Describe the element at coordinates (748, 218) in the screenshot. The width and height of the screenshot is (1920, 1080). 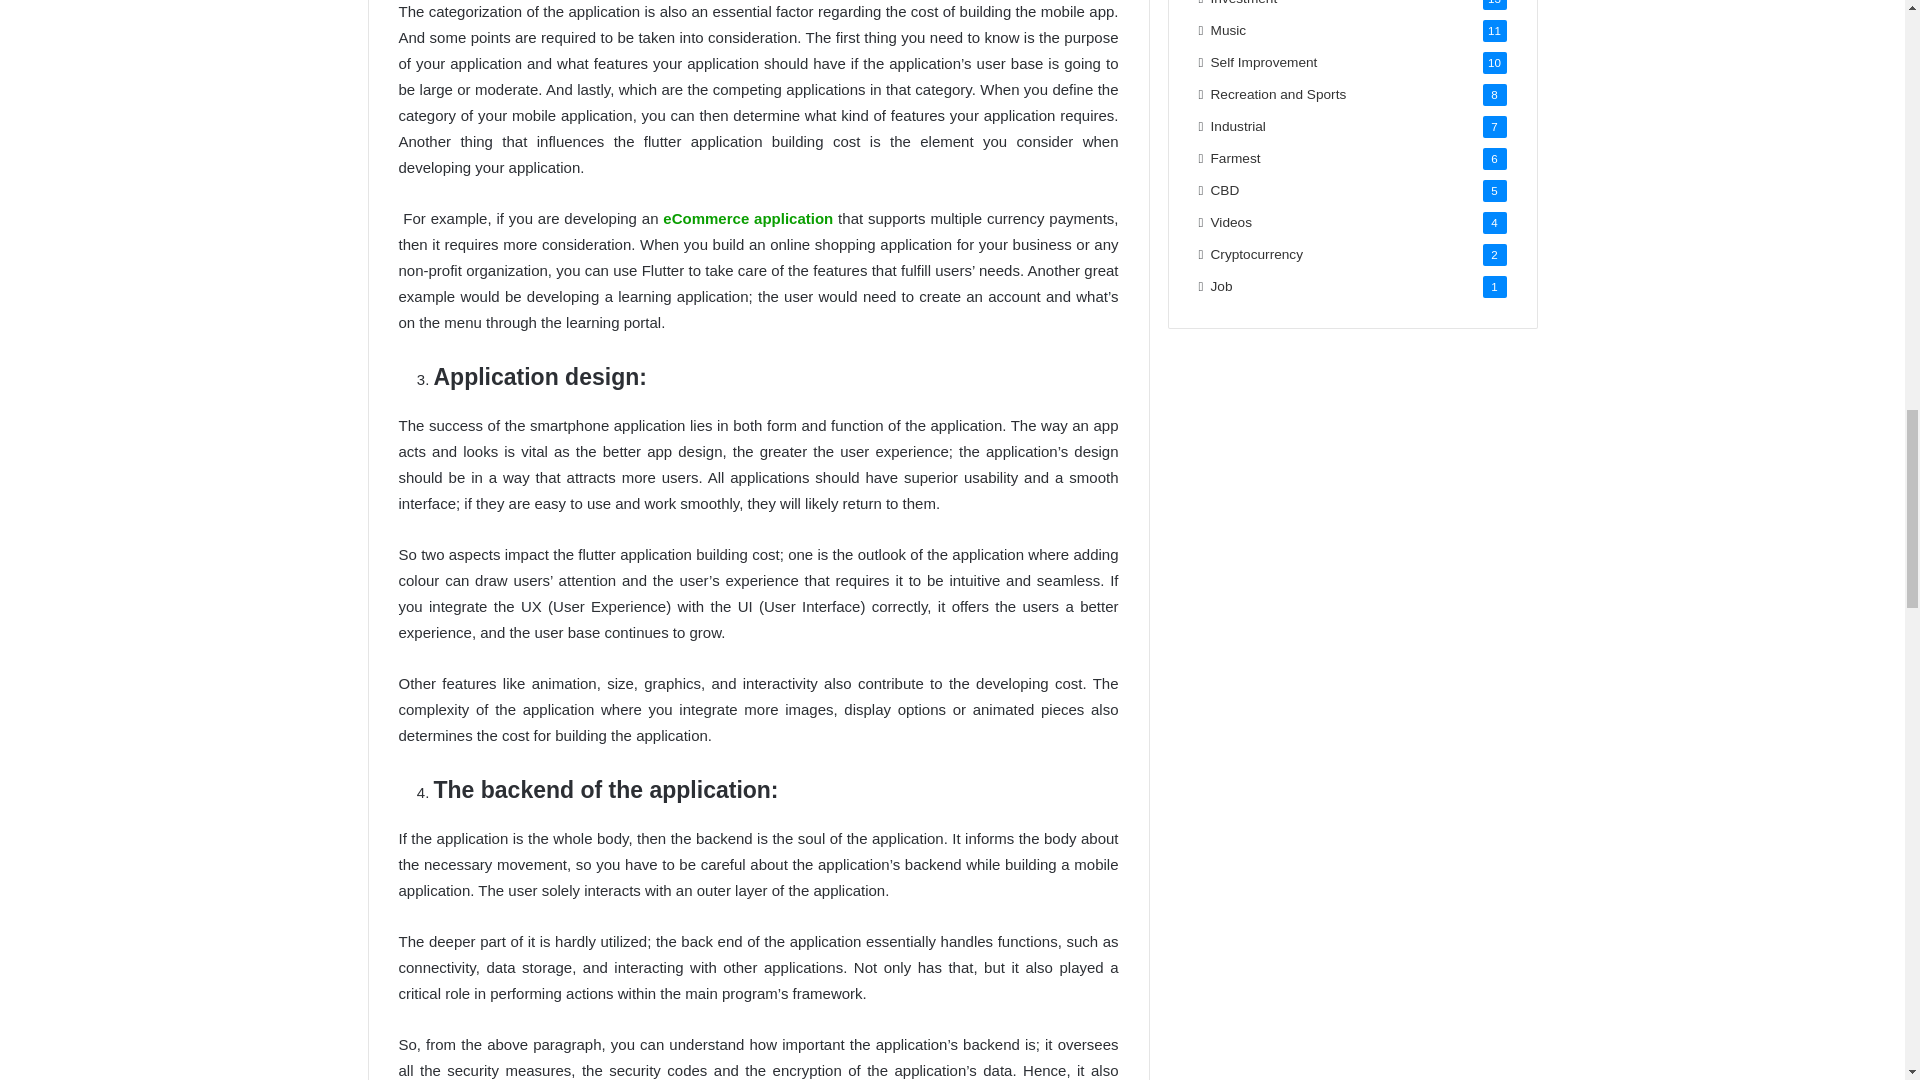
I see `eCommerce application` at that location.